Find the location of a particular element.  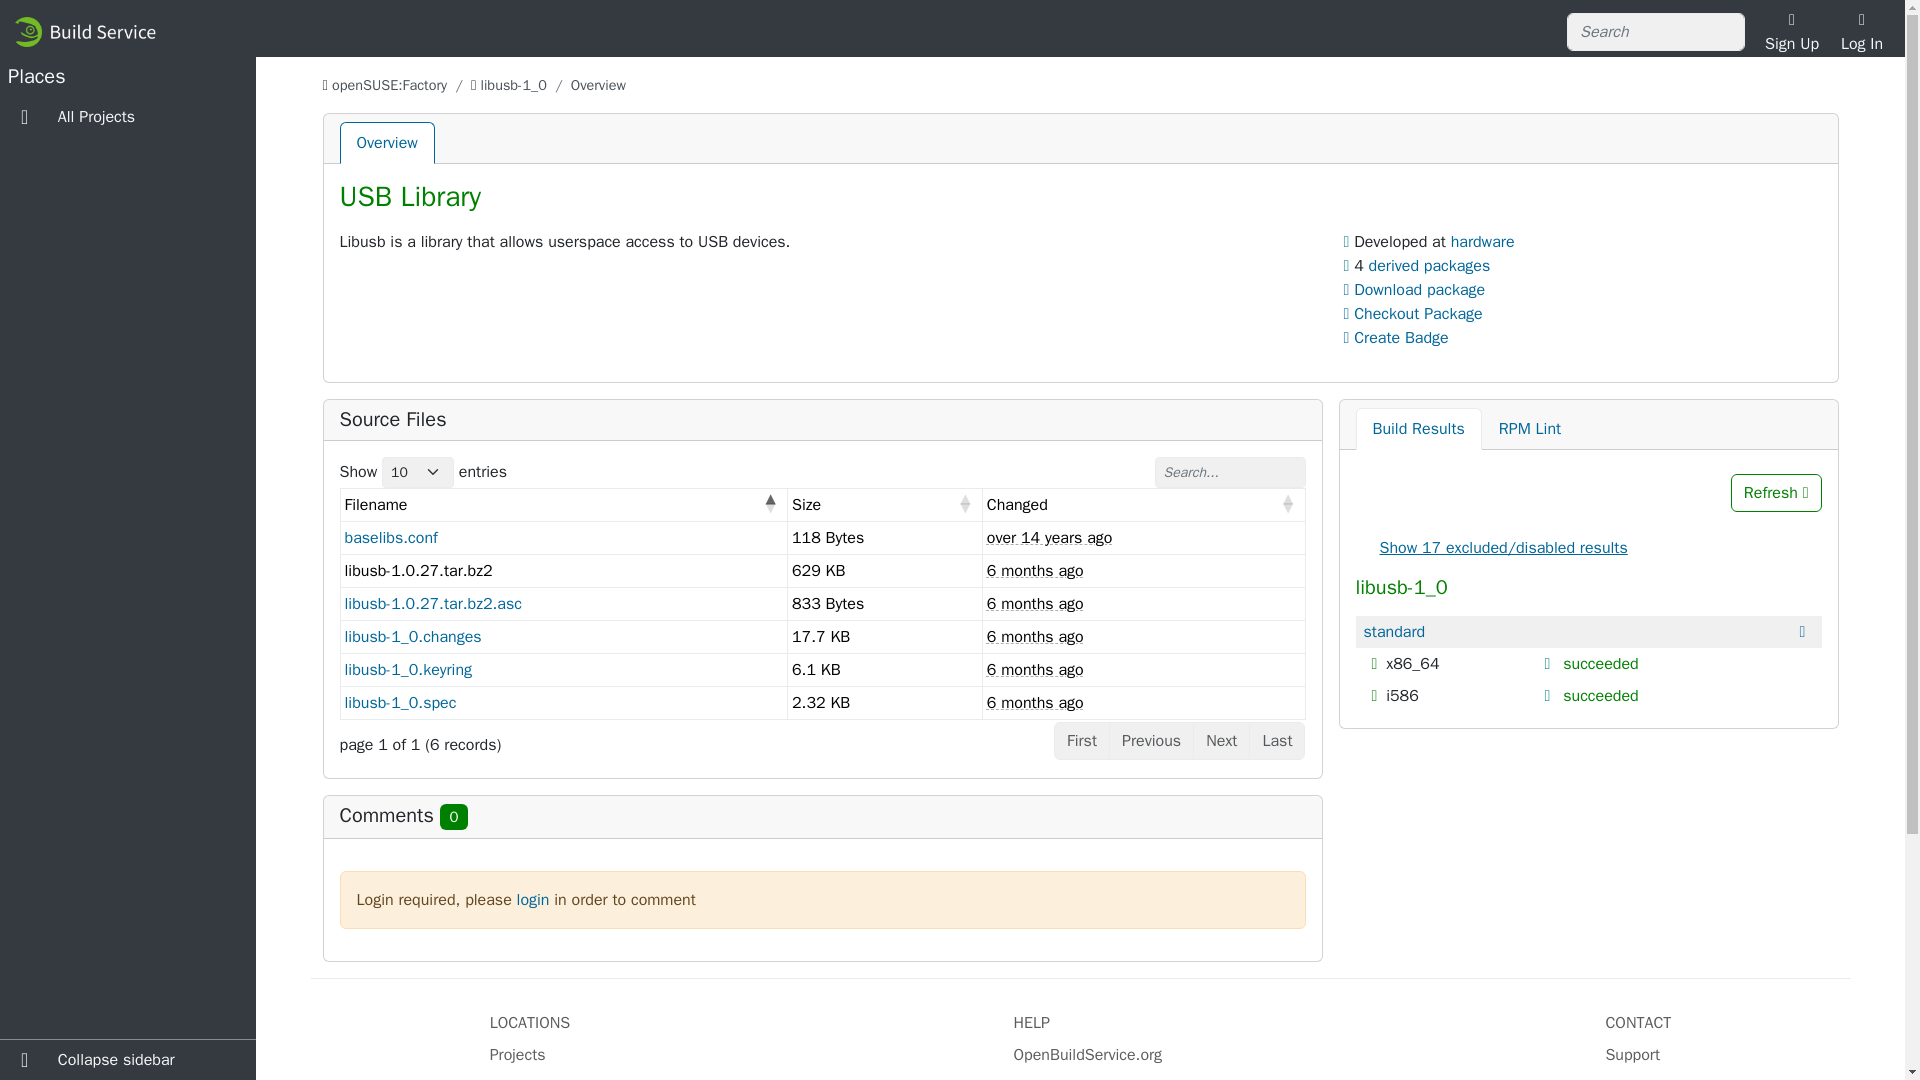

Sign Up is located at coordinates (1791, 32).